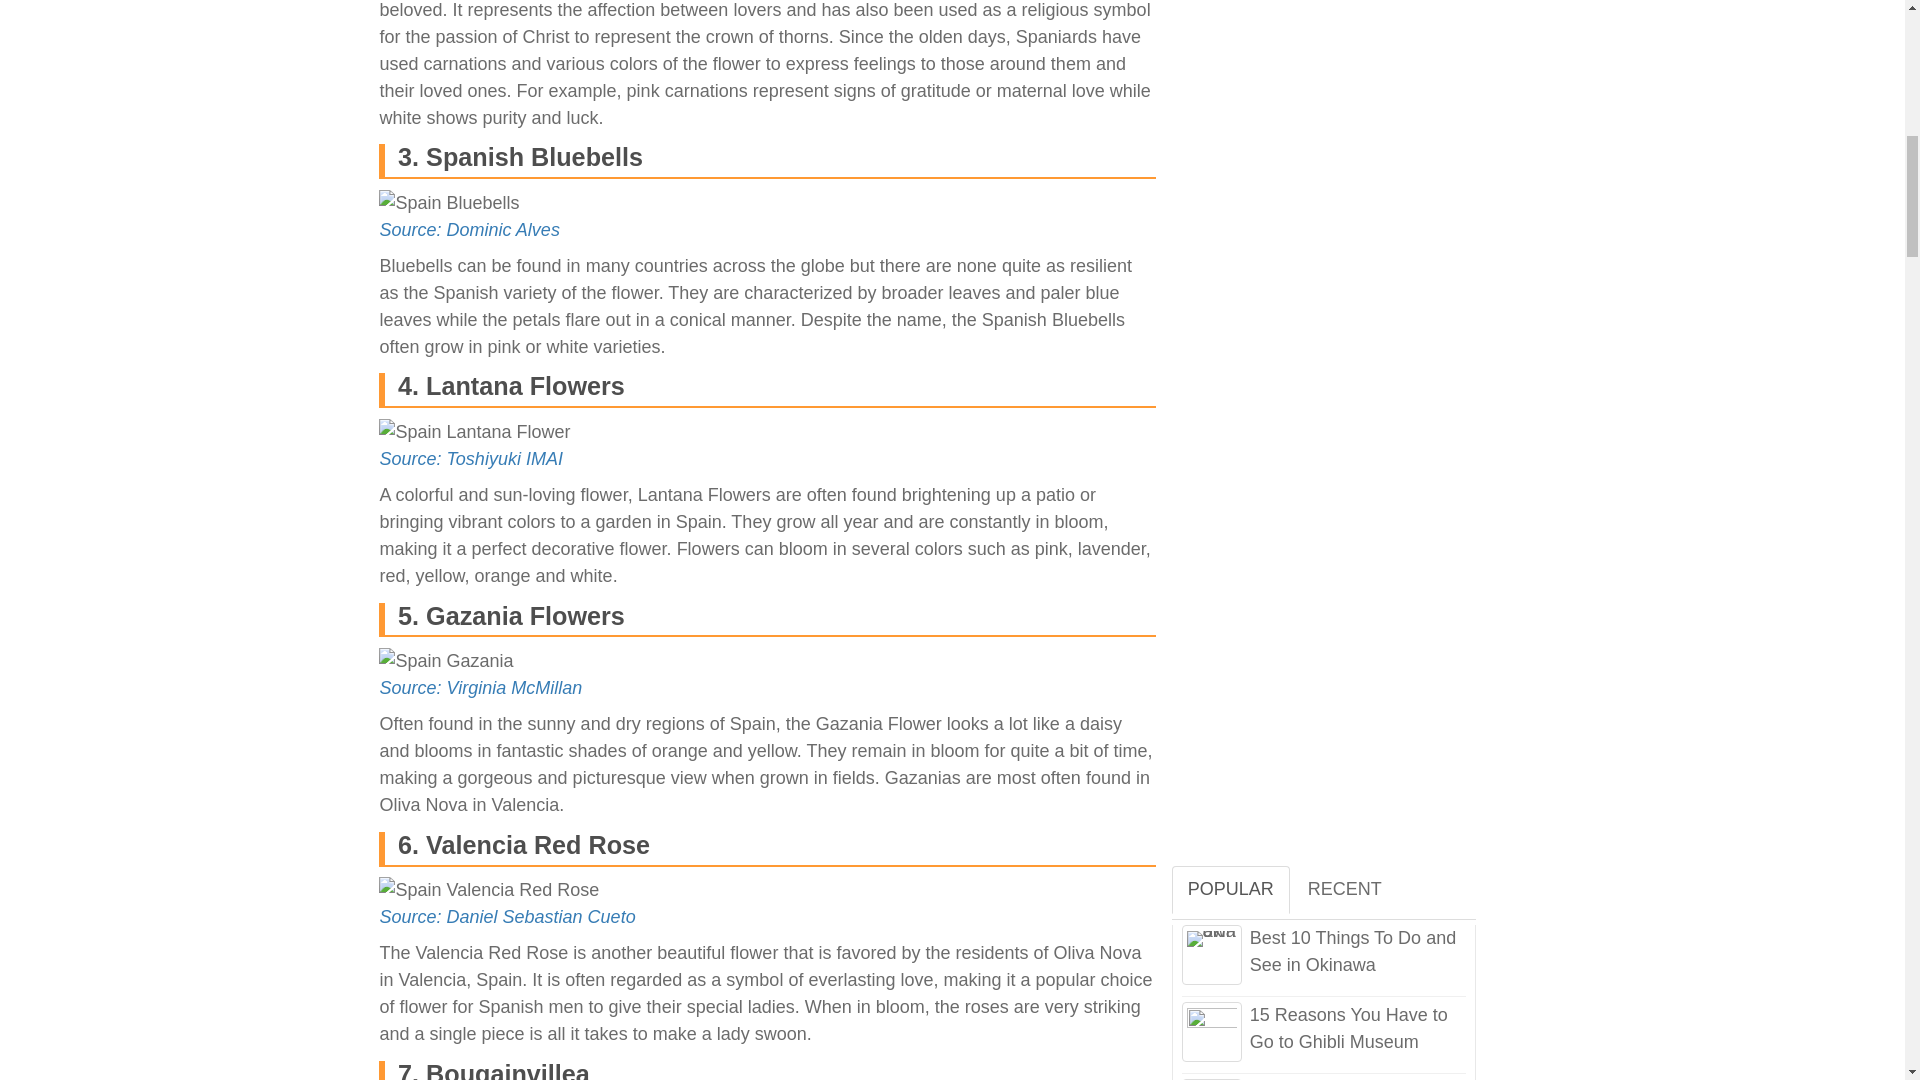  I want to click on Source: Toshiyuki IMAI, so click(470, 458).